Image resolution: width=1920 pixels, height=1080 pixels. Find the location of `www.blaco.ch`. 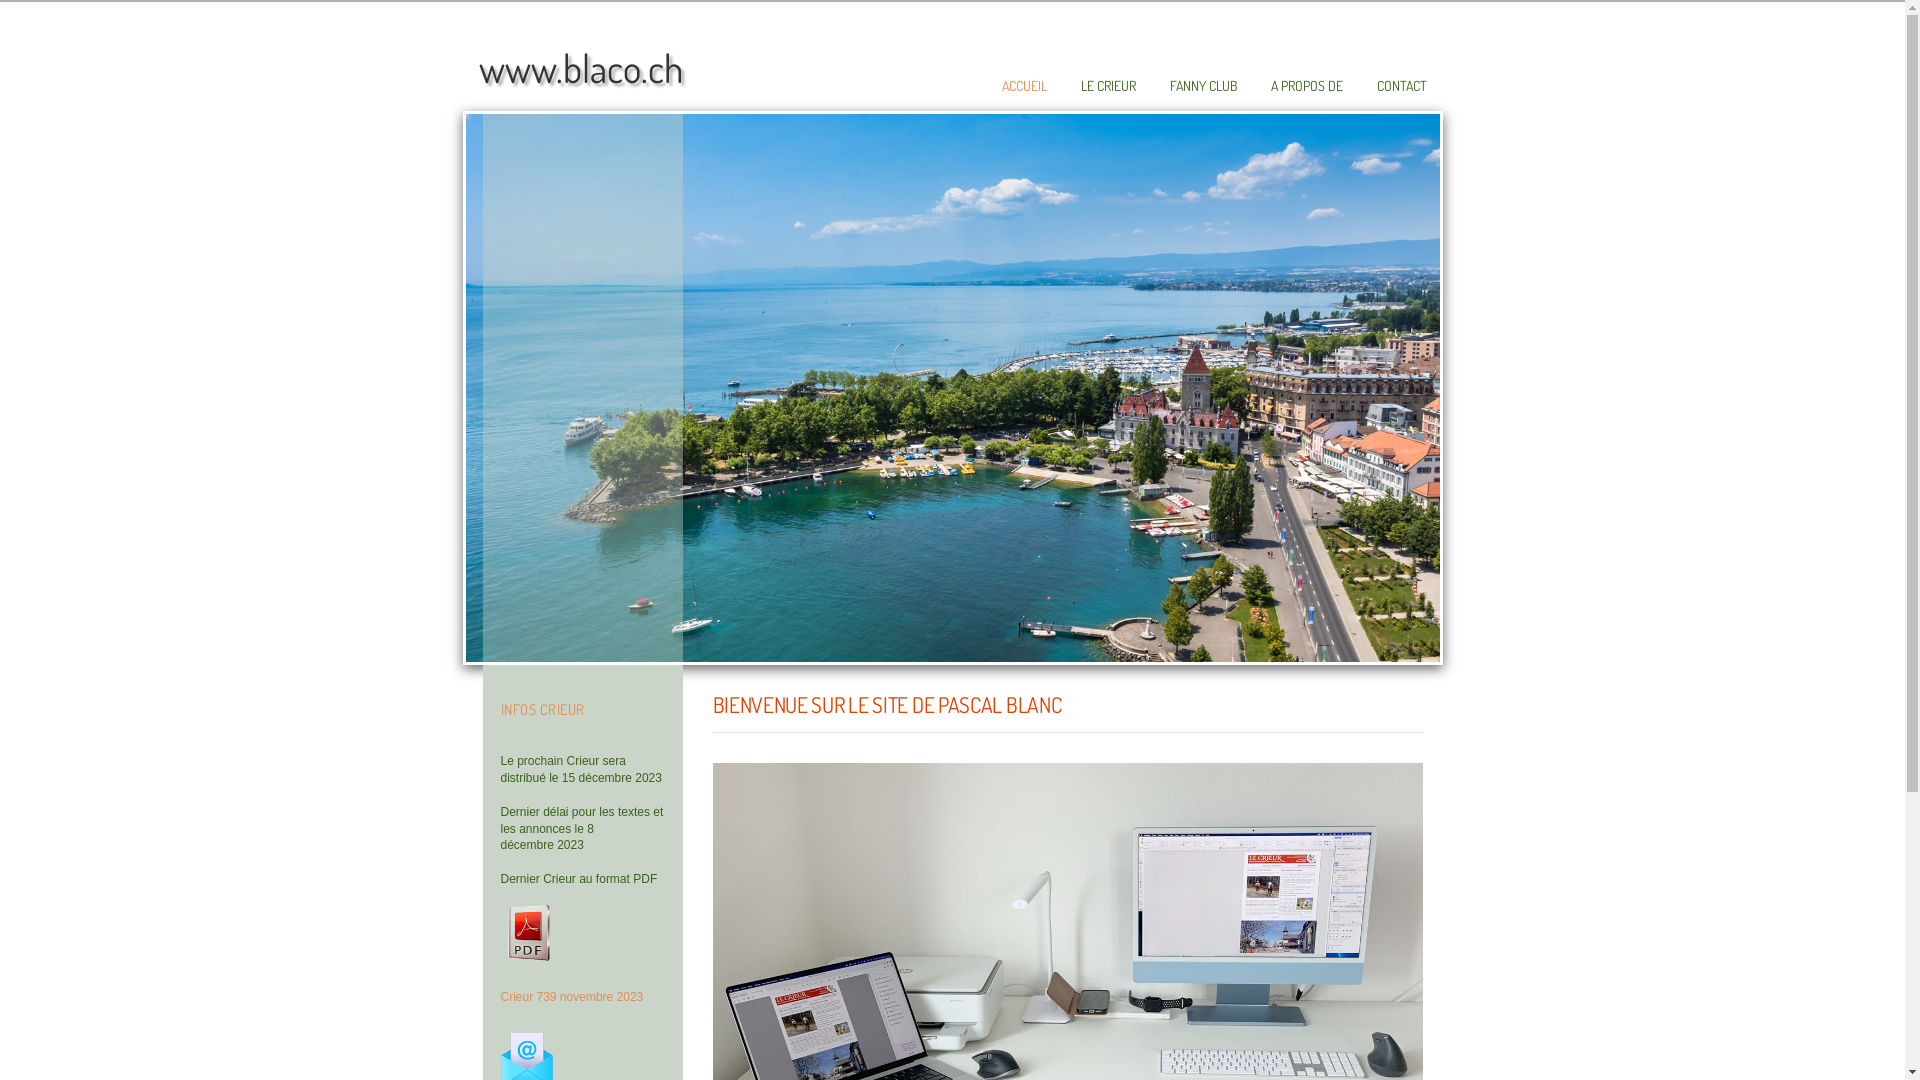

www.blaco.ch is located at coordinates (580, 68).